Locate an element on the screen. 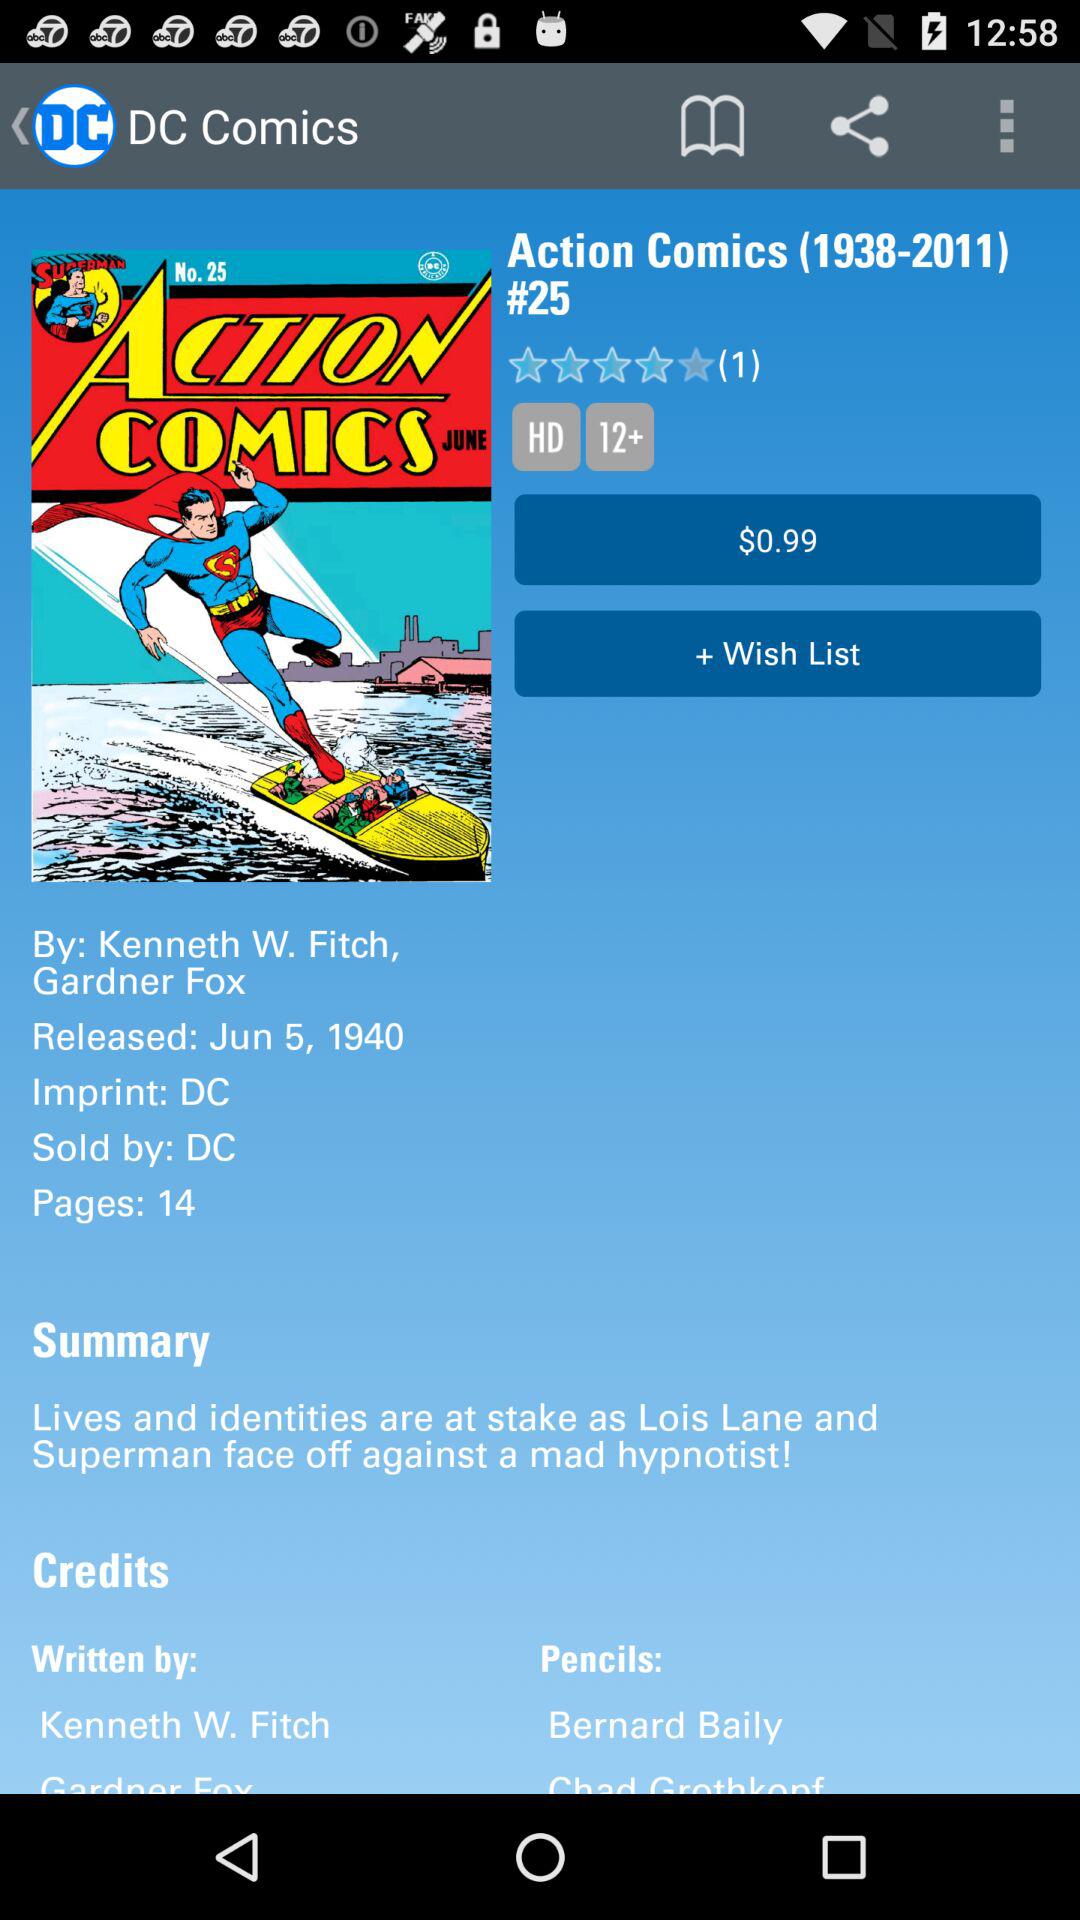 The width and height of the screenshot is (1080, 1920). open the icon below the $0.99 item is located at coordinates (778, 654).